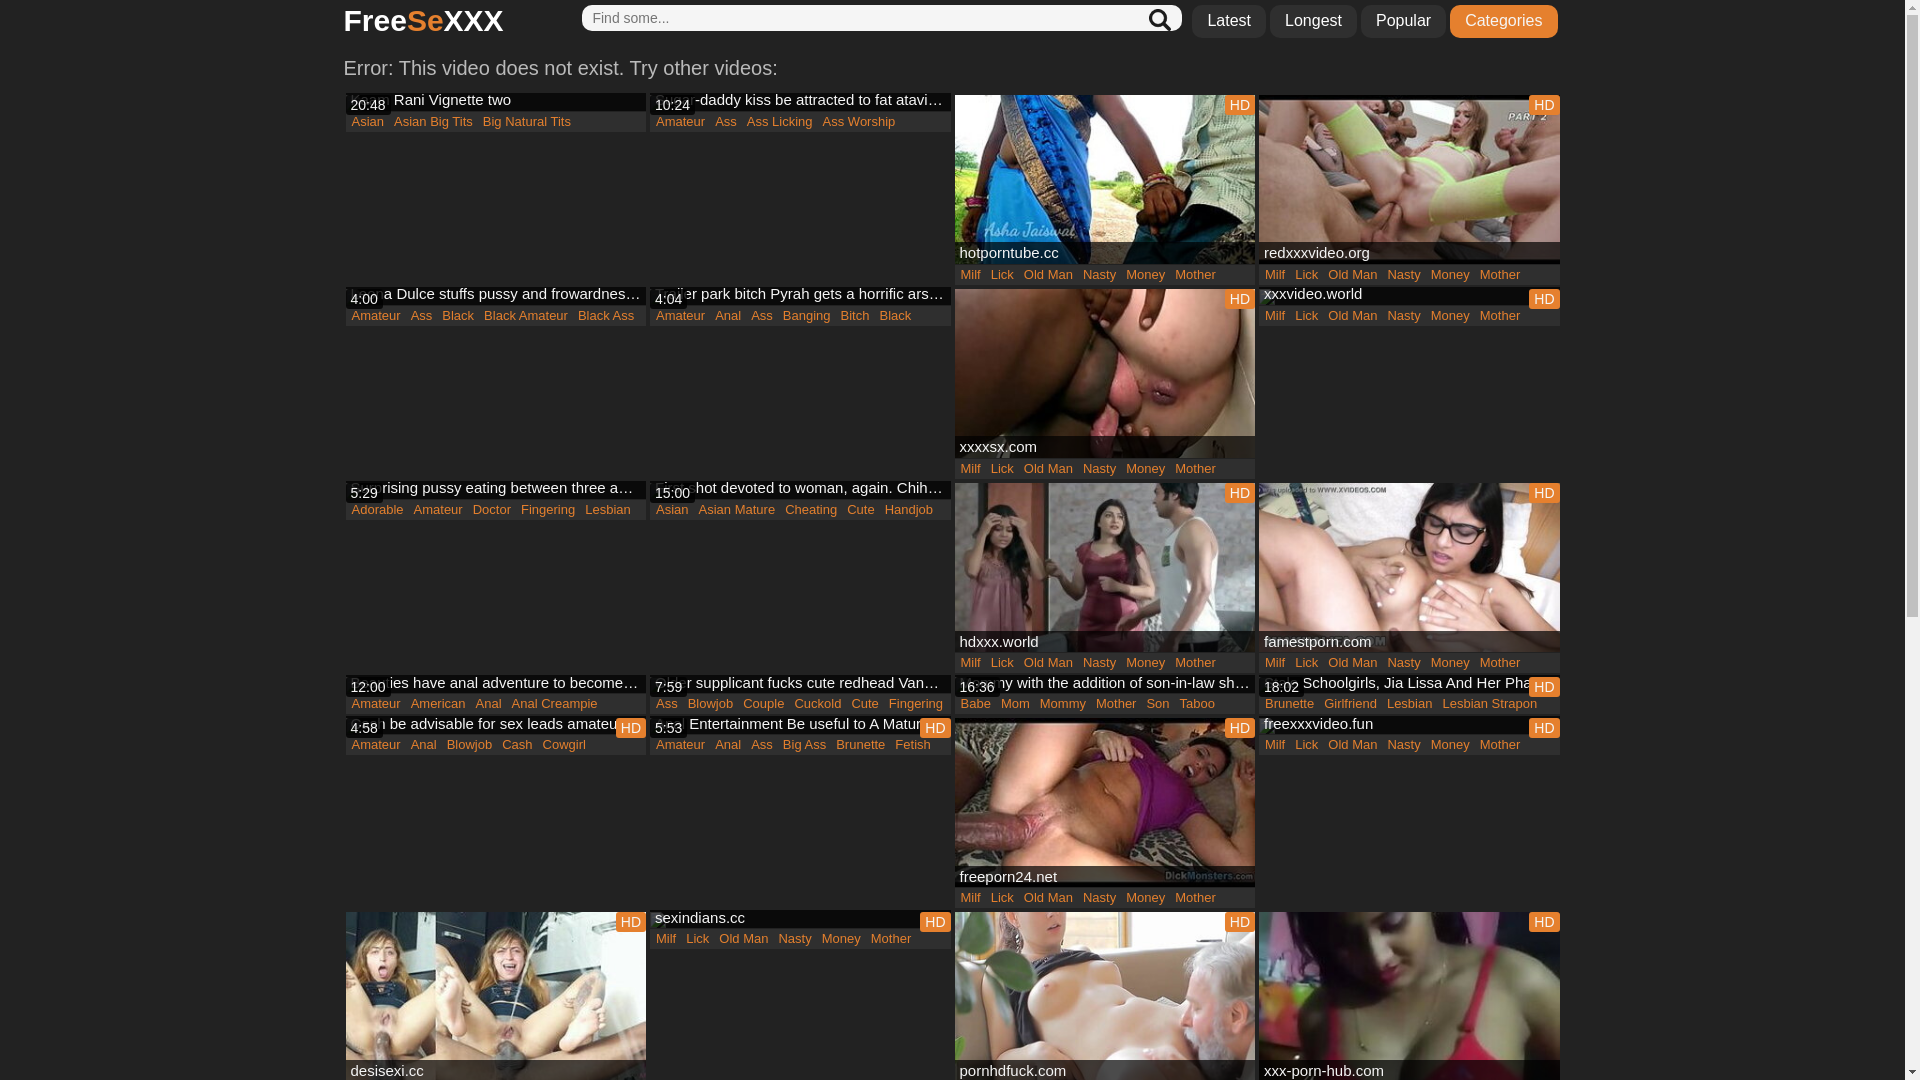 The height and width of the screenshot is (1080, 1920). I want to click on Cash, so click(517, 745).